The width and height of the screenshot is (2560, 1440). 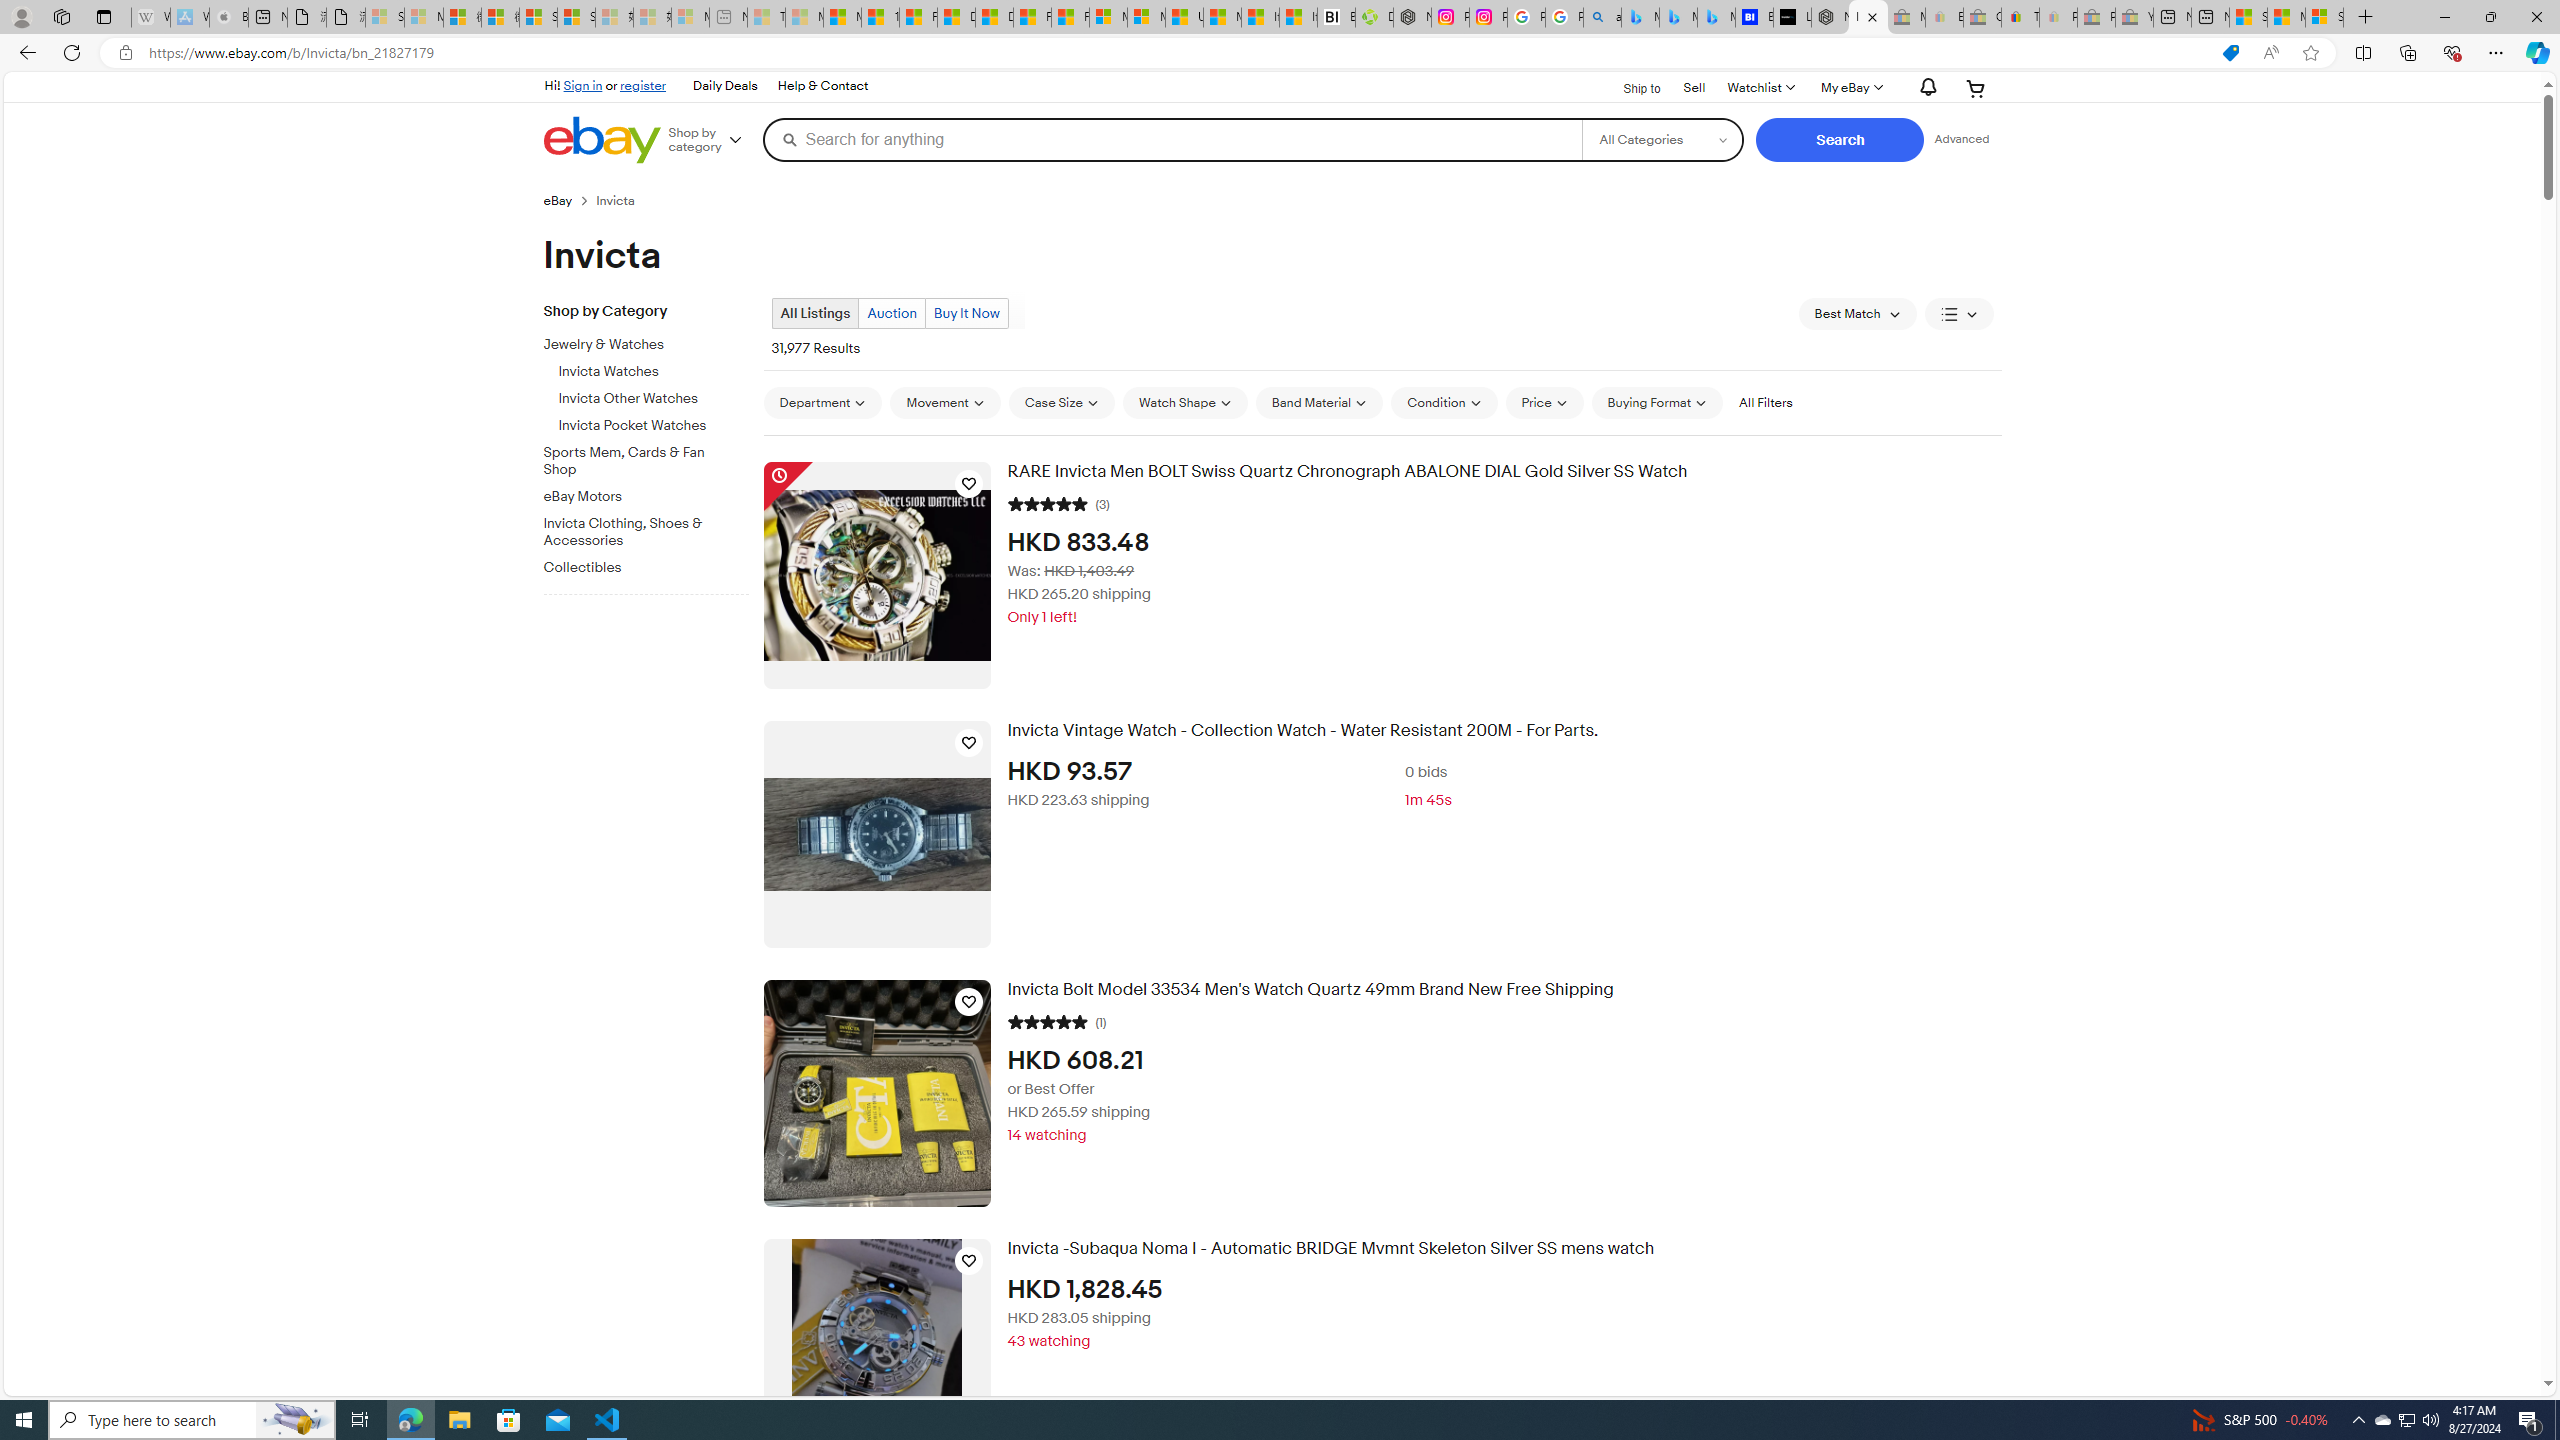 I want to click on Shop by category, so click(x=712, y=140).